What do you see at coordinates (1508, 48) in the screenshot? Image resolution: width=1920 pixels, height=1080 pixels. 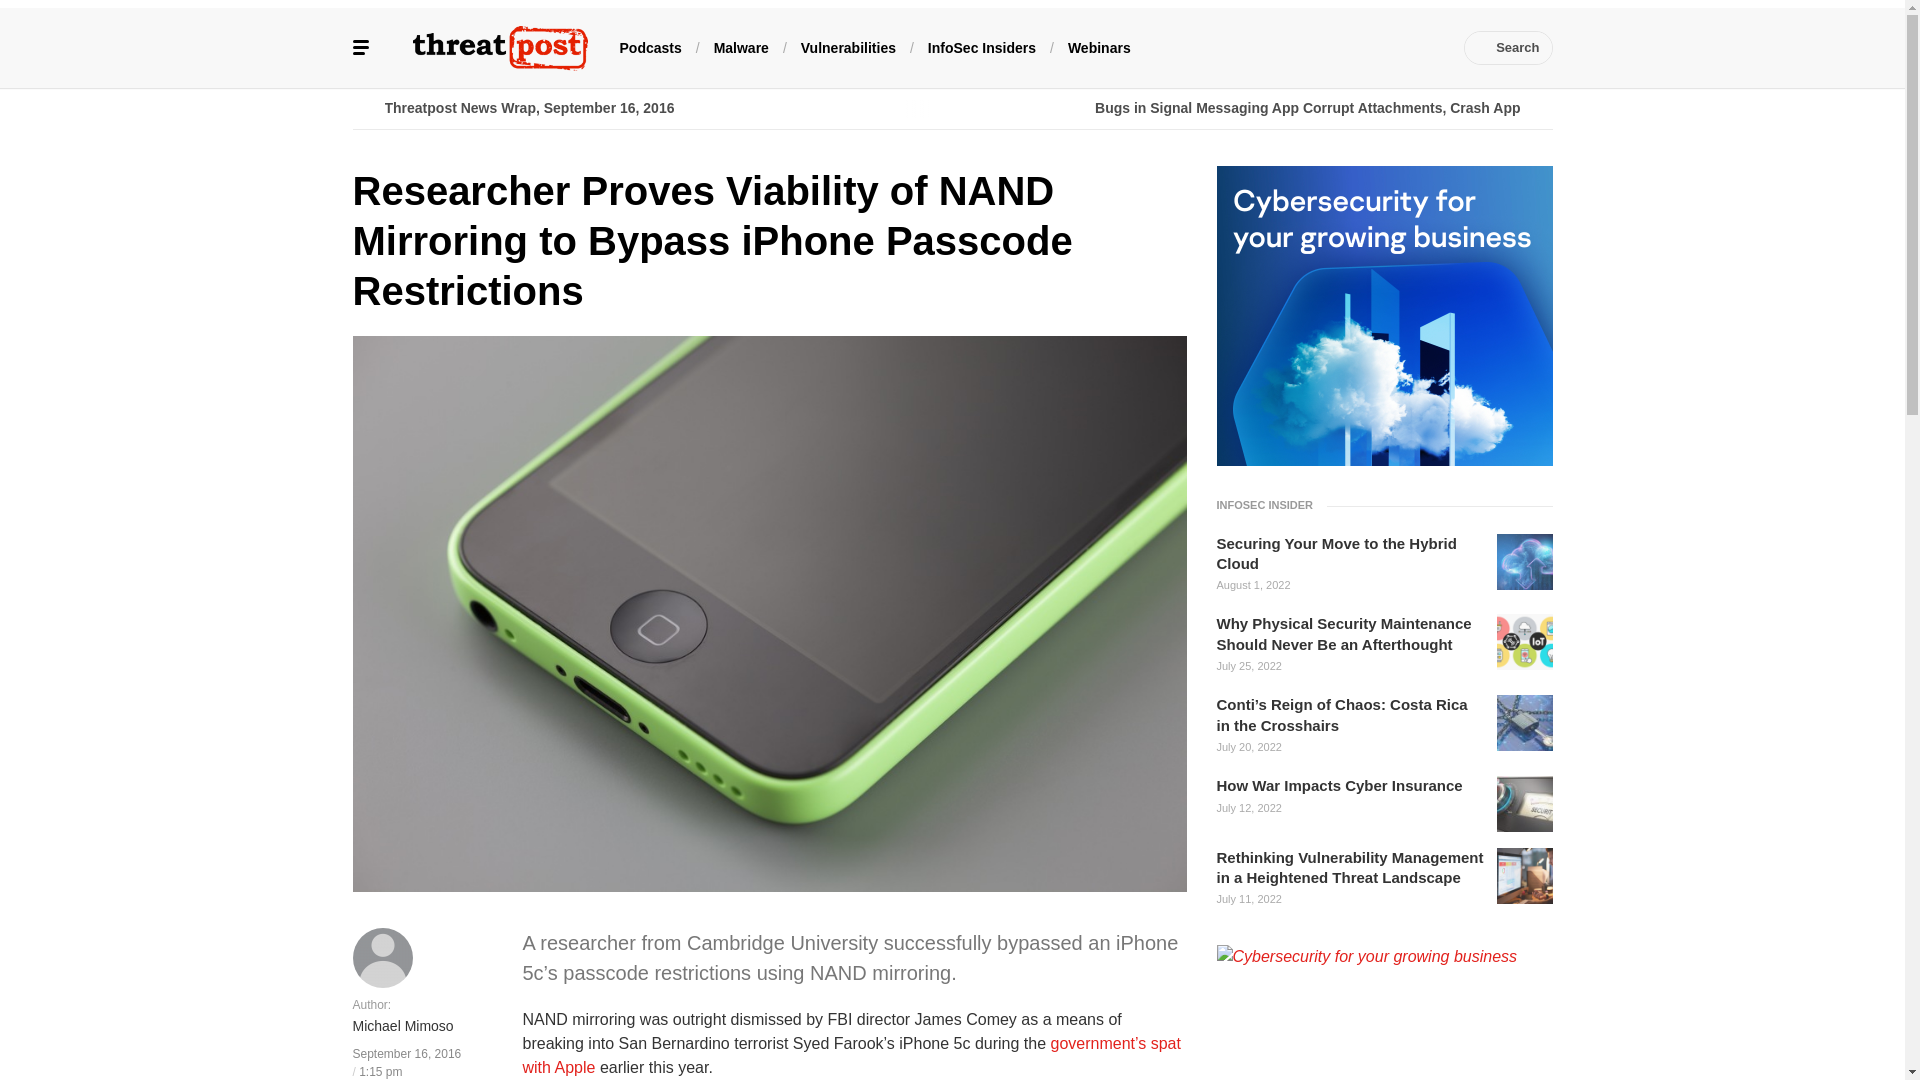 I see `Search` at bounding box center [1508, 48].